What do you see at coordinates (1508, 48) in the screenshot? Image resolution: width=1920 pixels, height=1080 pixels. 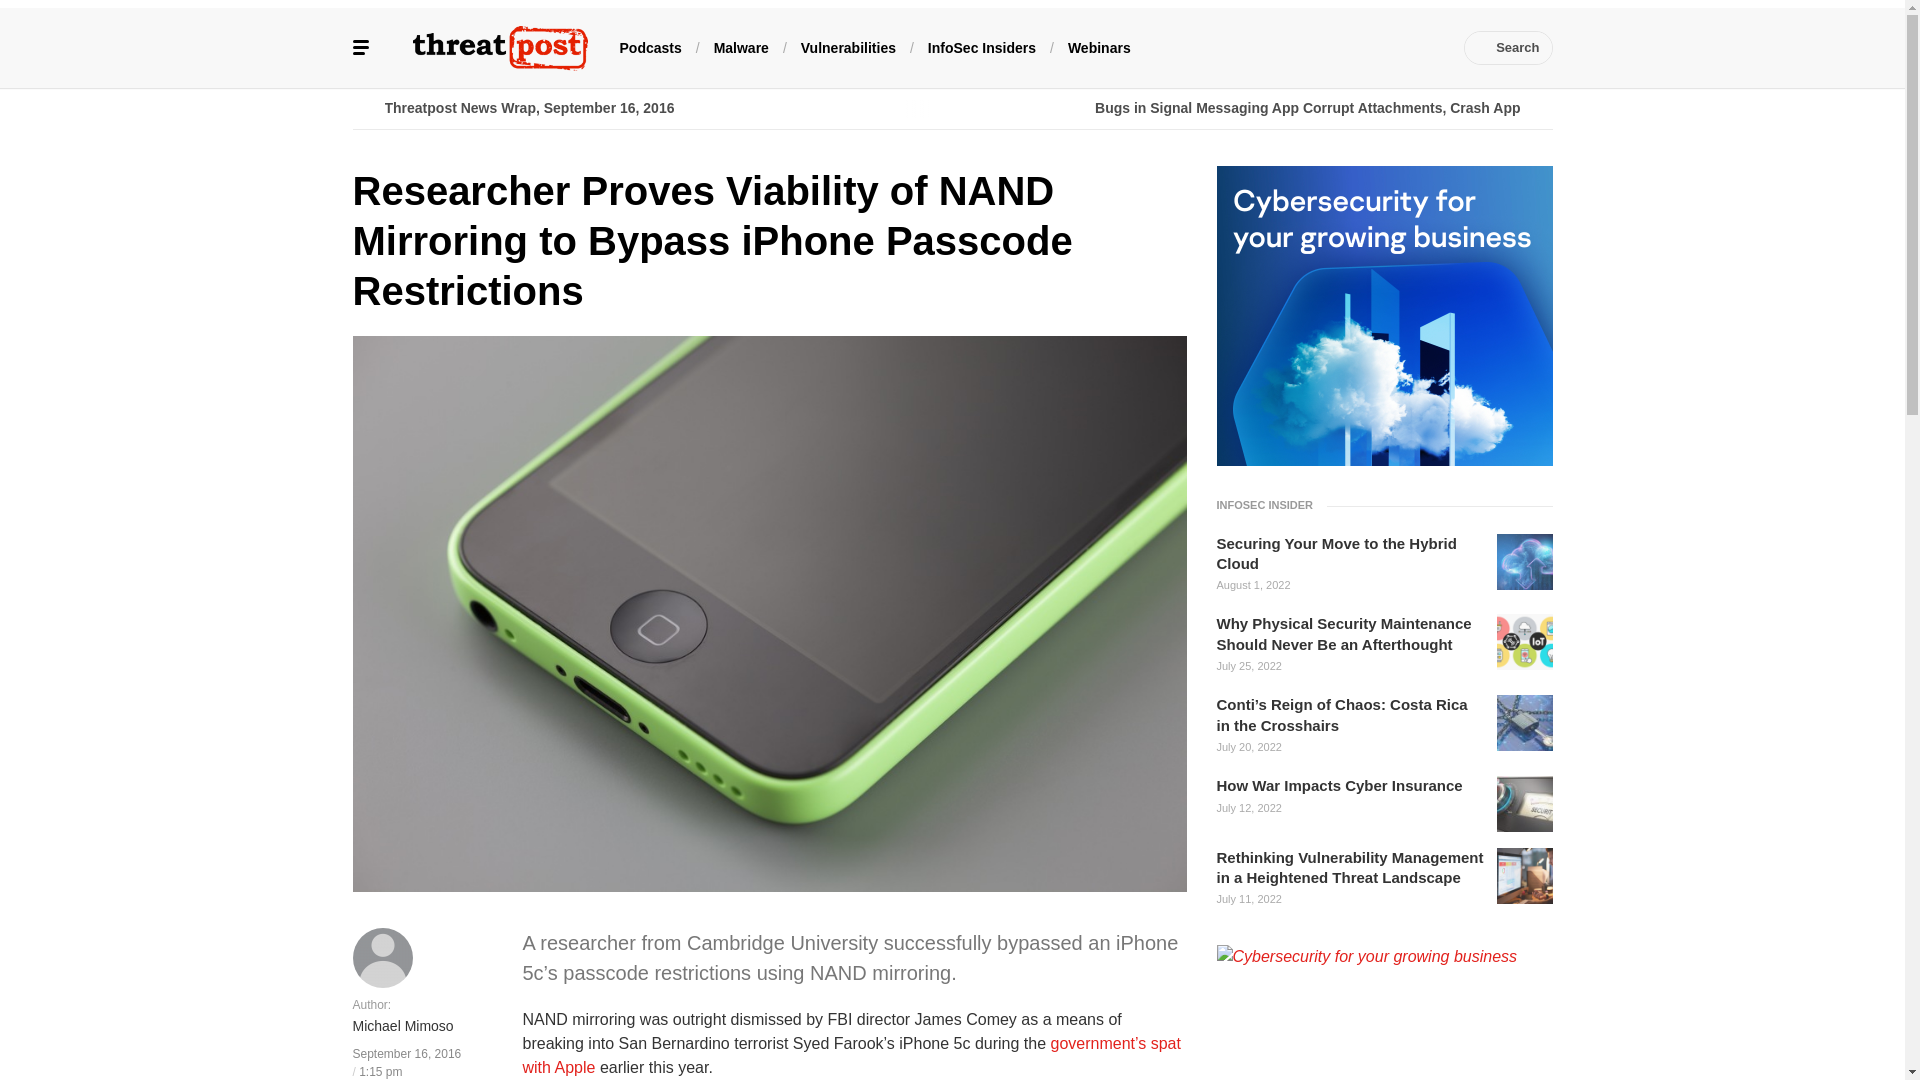 I see `Search` at bounding box center [1508, 48].